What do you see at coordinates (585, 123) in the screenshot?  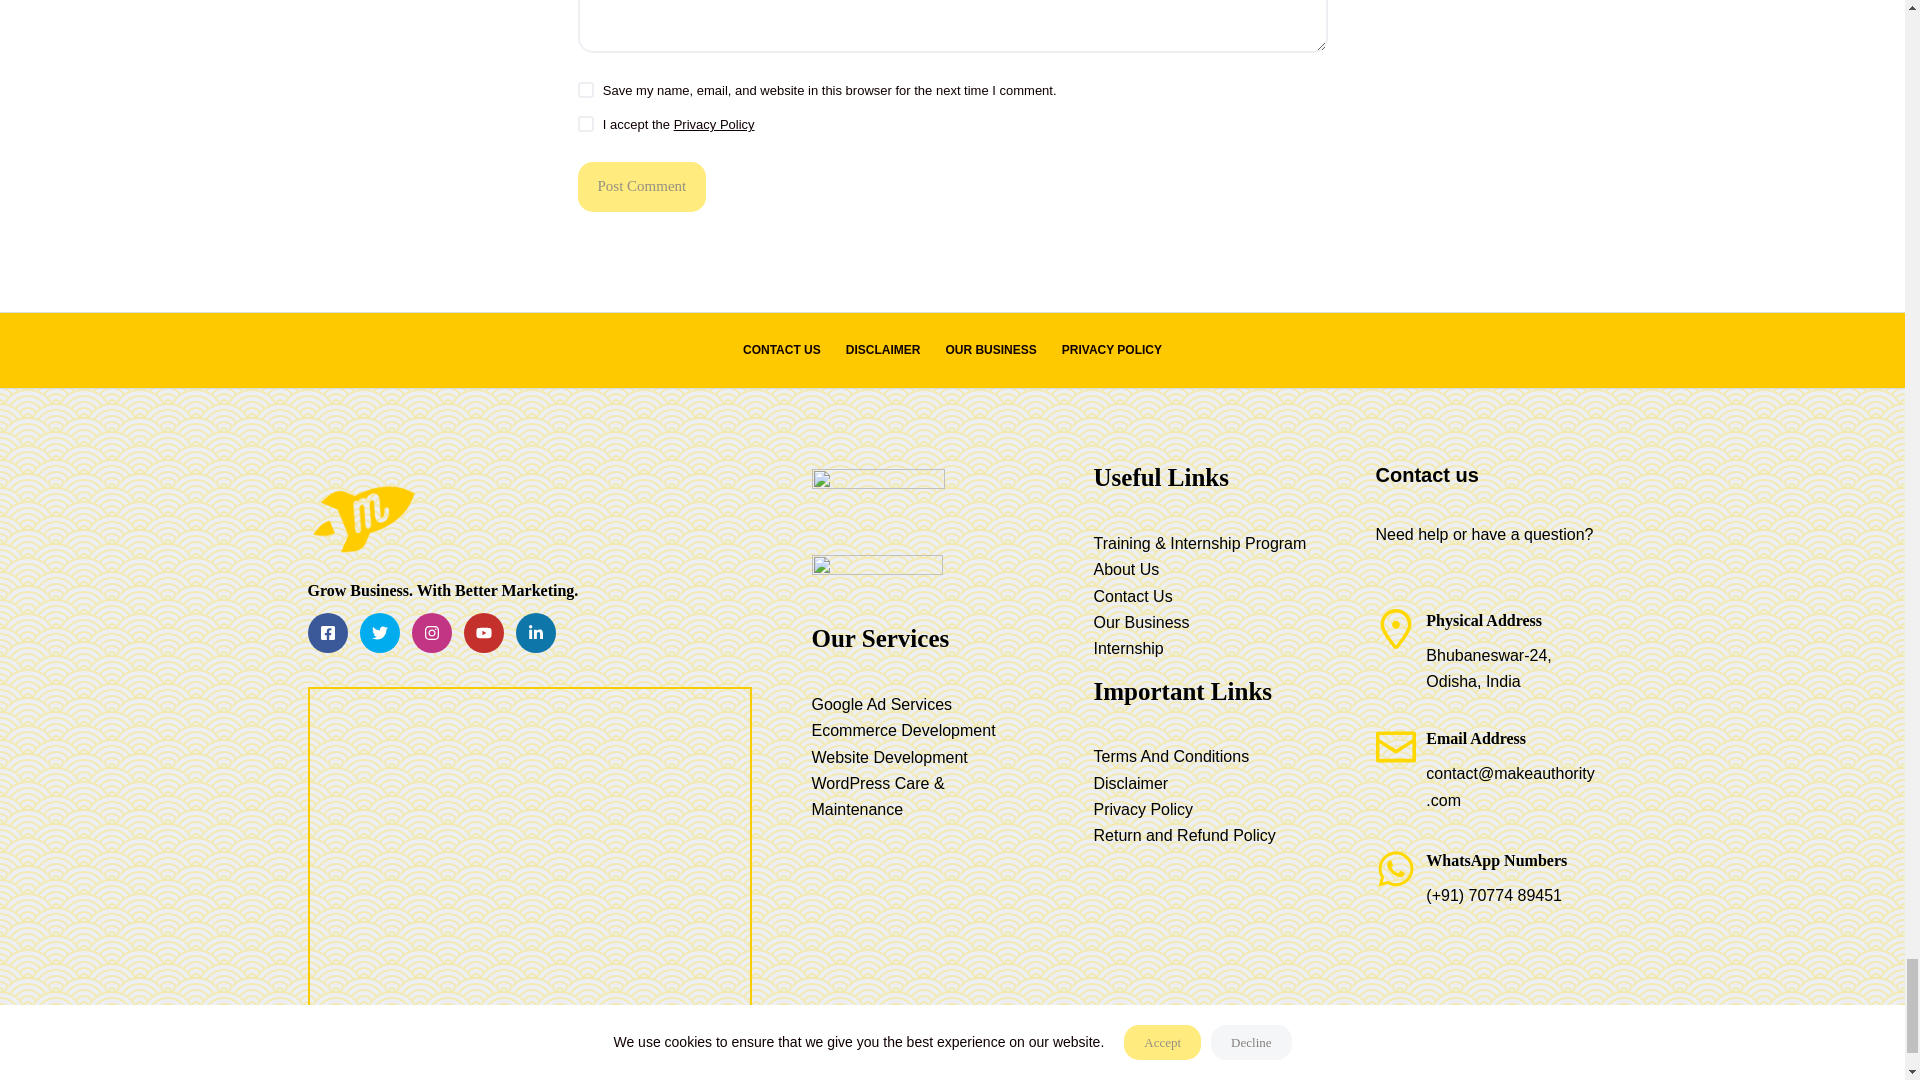 I see `on` at bounding box center [585, 123].